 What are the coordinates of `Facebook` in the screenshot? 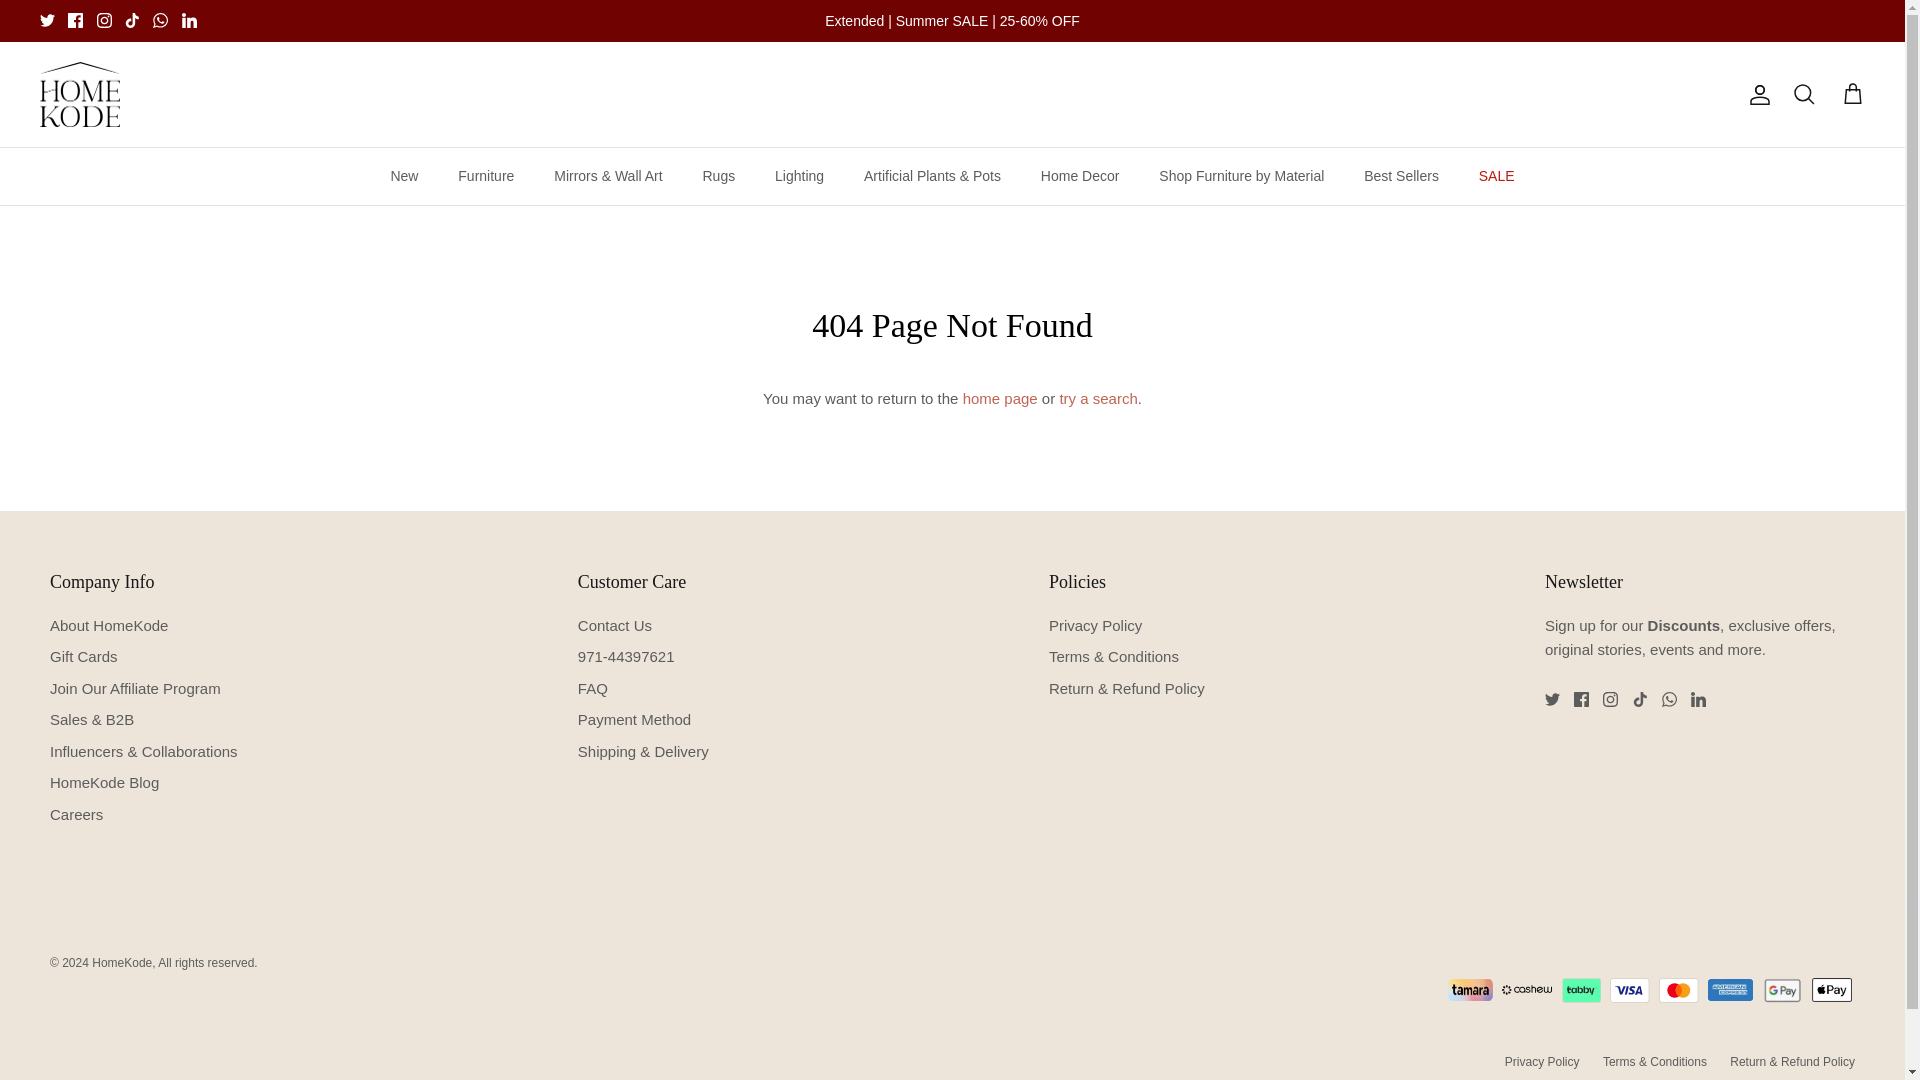 It's located at (74, 20).